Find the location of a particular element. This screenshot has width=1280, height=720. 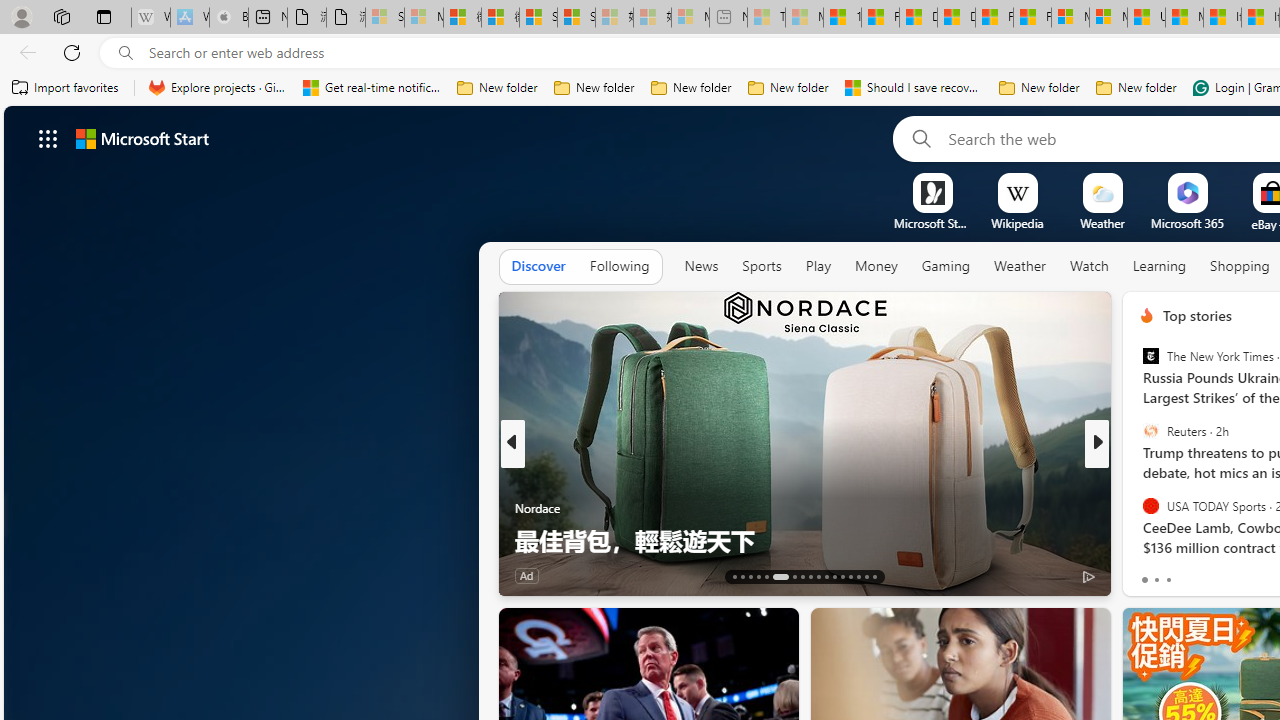

Buy iPad - Apple - Sleeping is located at coordinates (228, 18).